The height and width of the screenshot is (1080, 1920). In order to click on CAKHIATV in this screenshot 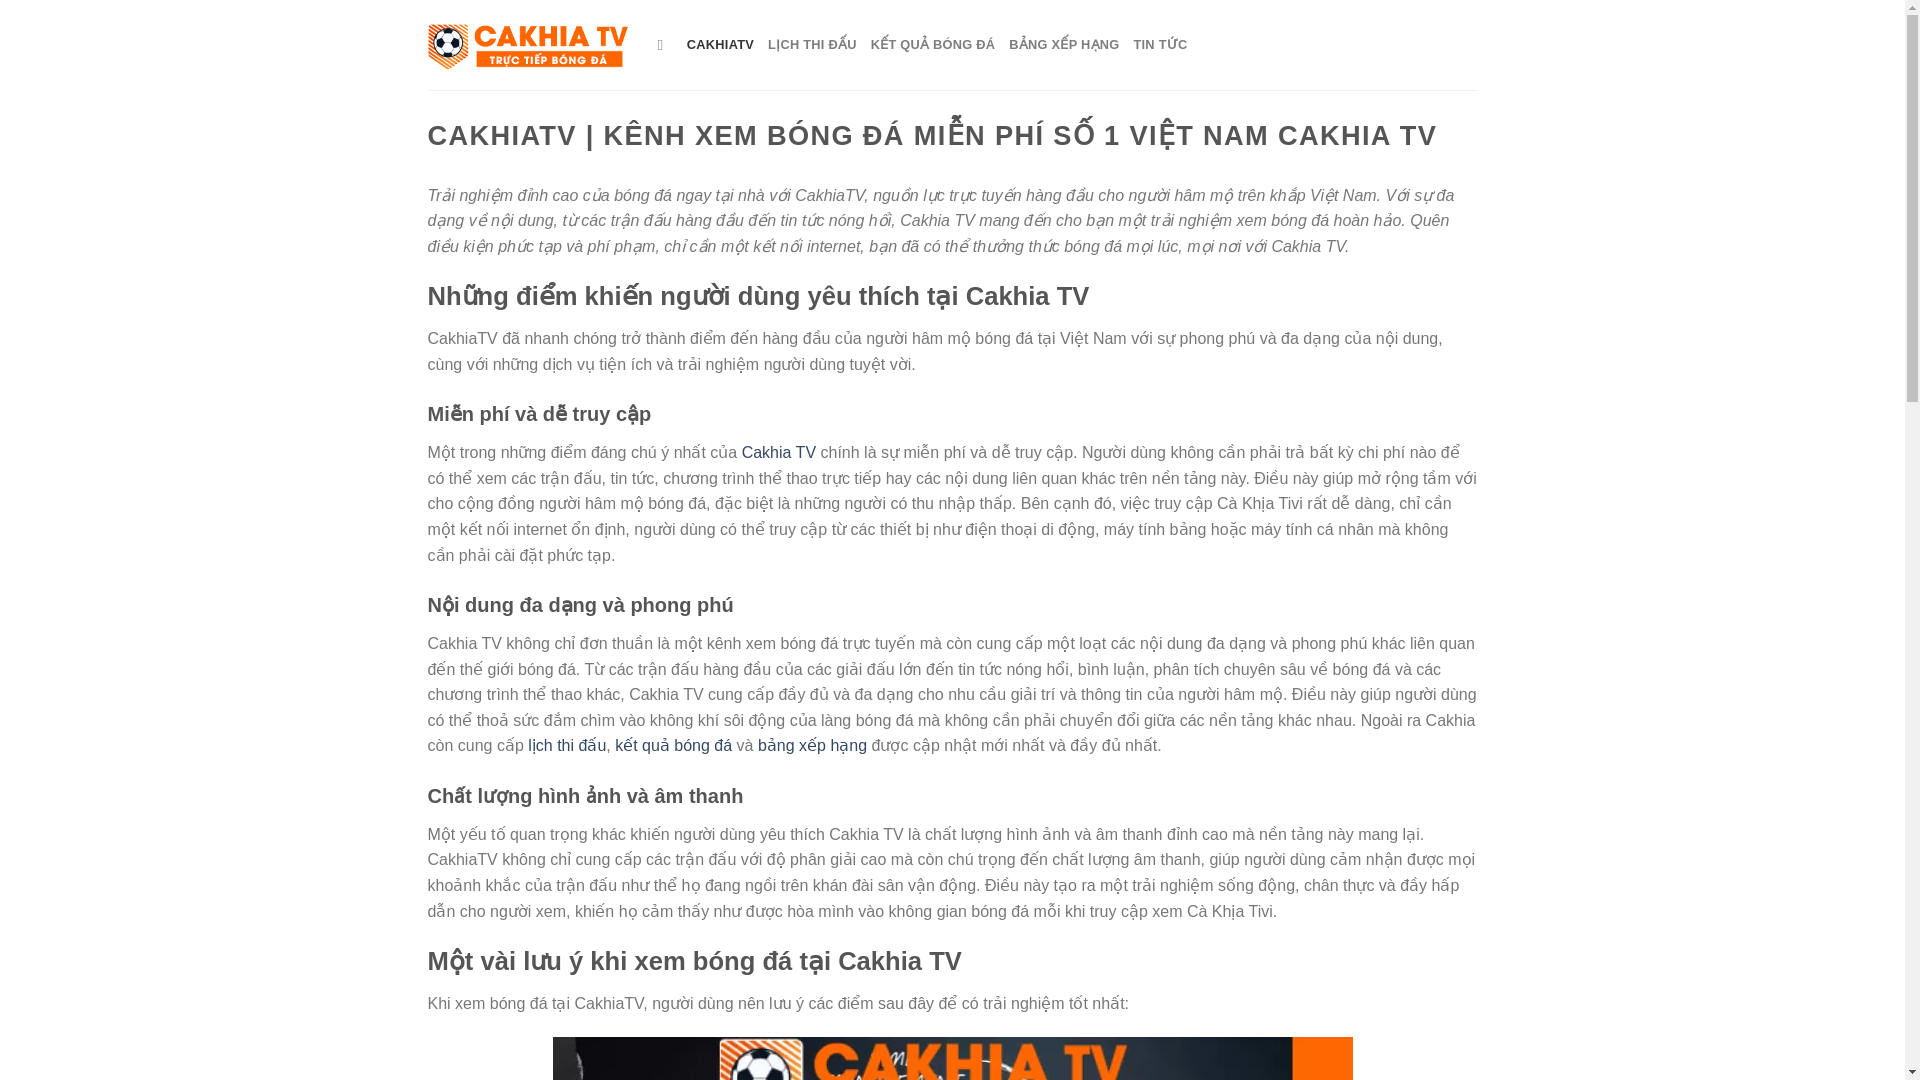, I will do `click(720, 44)`.